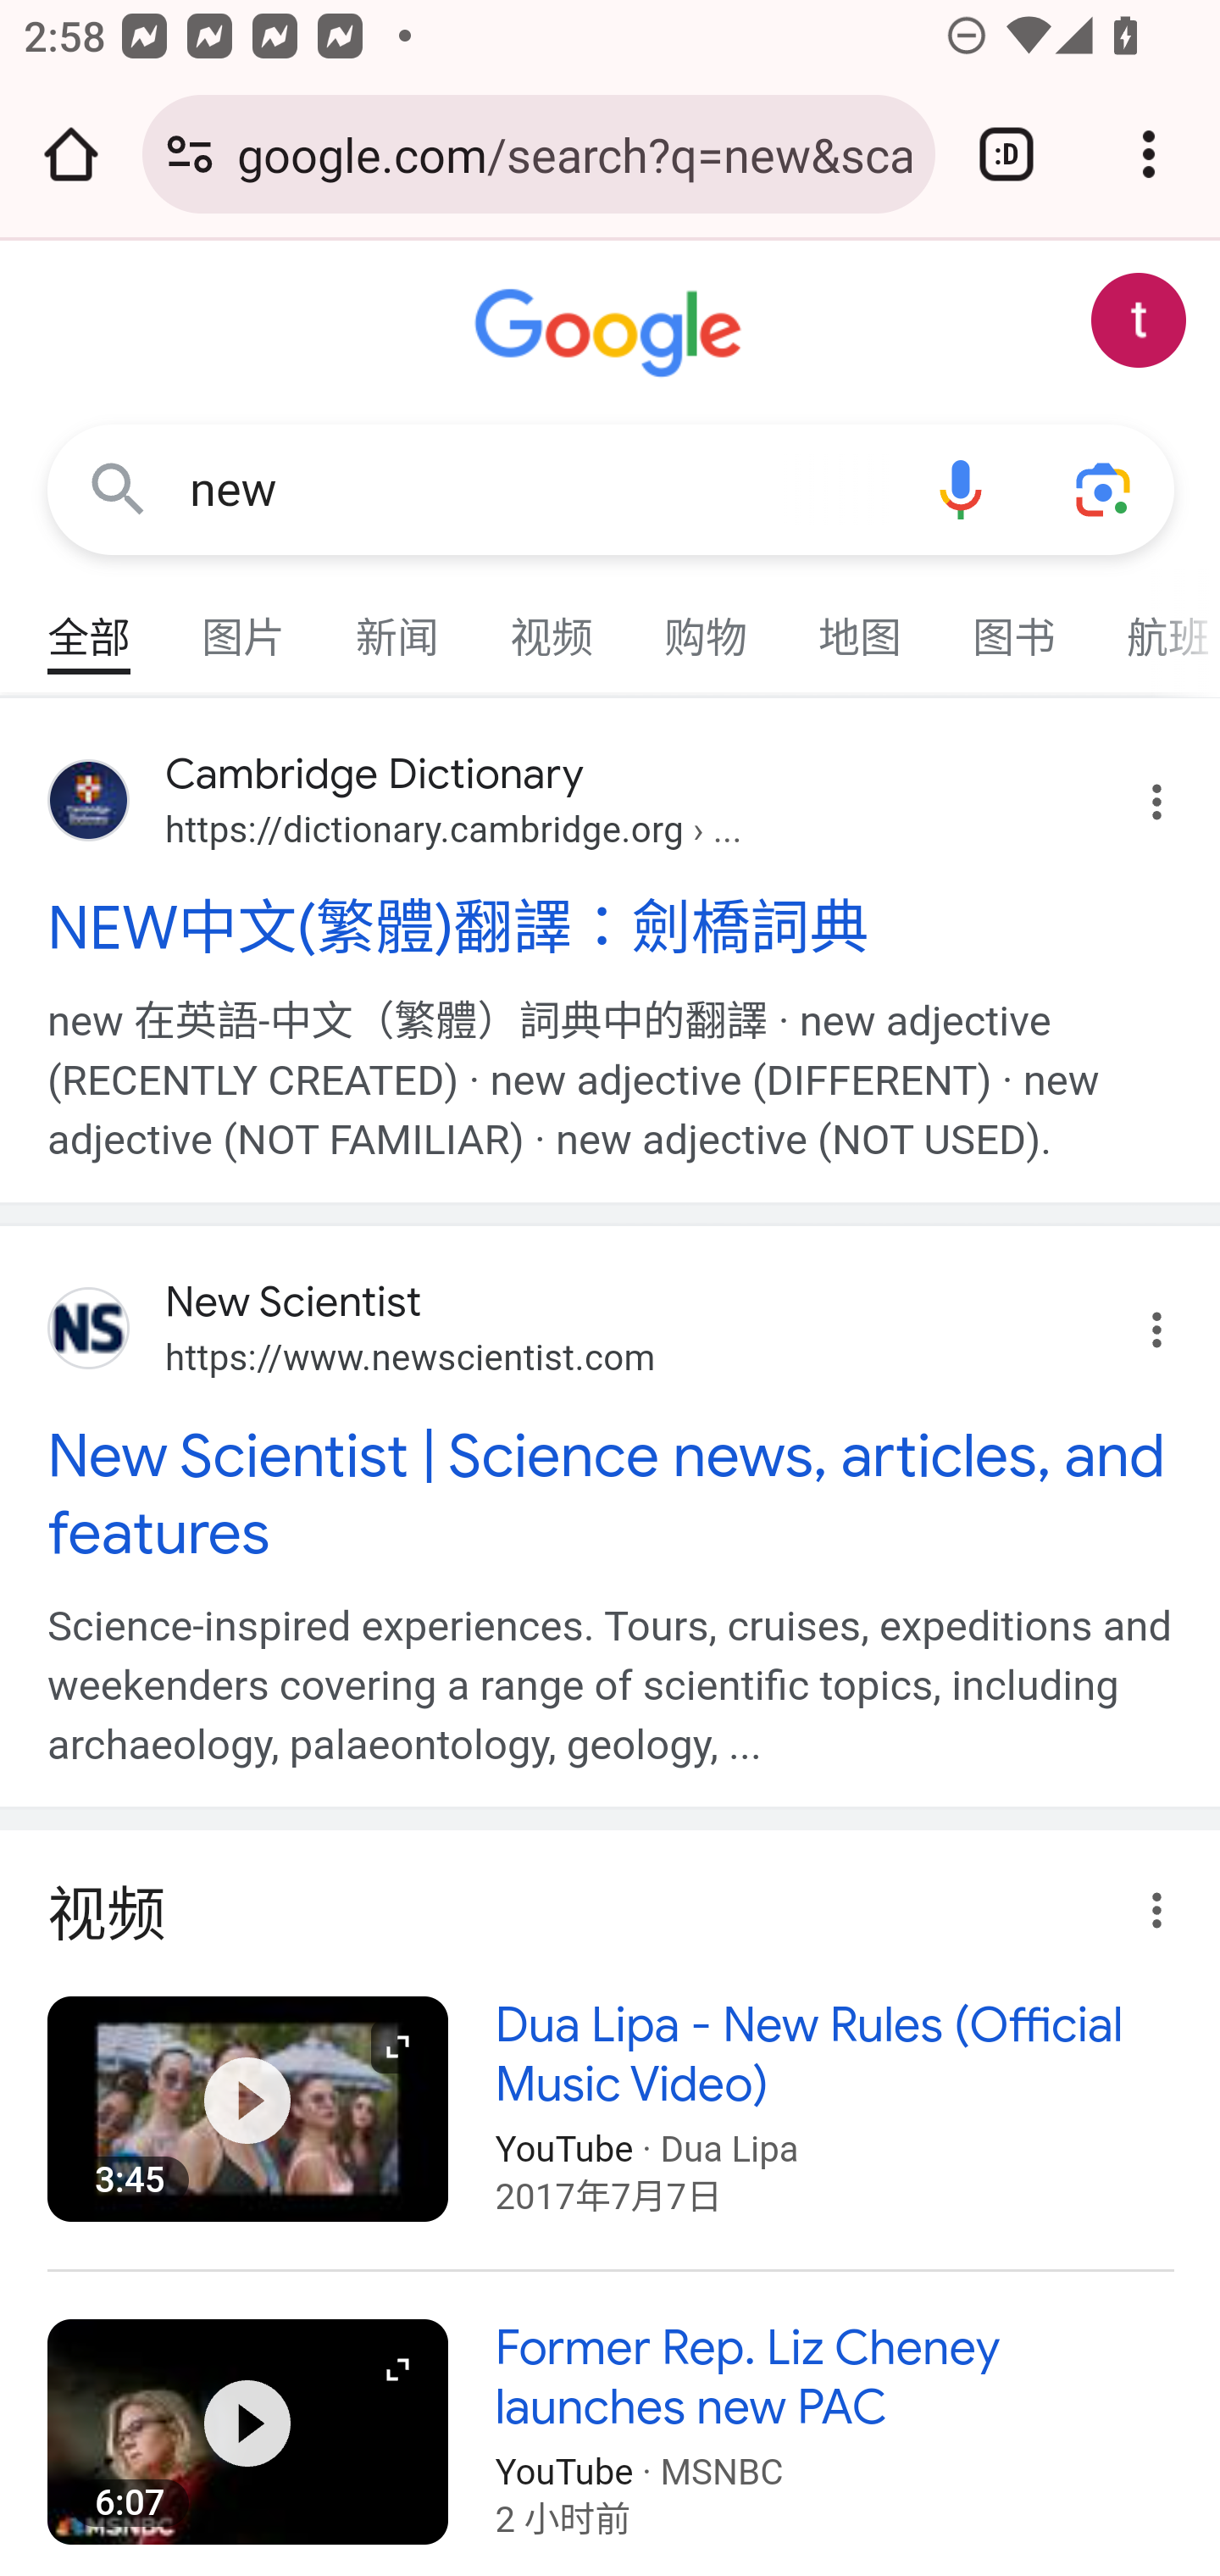 Image resolution: width=1220 pixels, height=2576 pixels. What do you see at coordinates (1149, 154) in the screenshot?
I see `Customize and control Google Chrome` at bounding box center [1149, 154].